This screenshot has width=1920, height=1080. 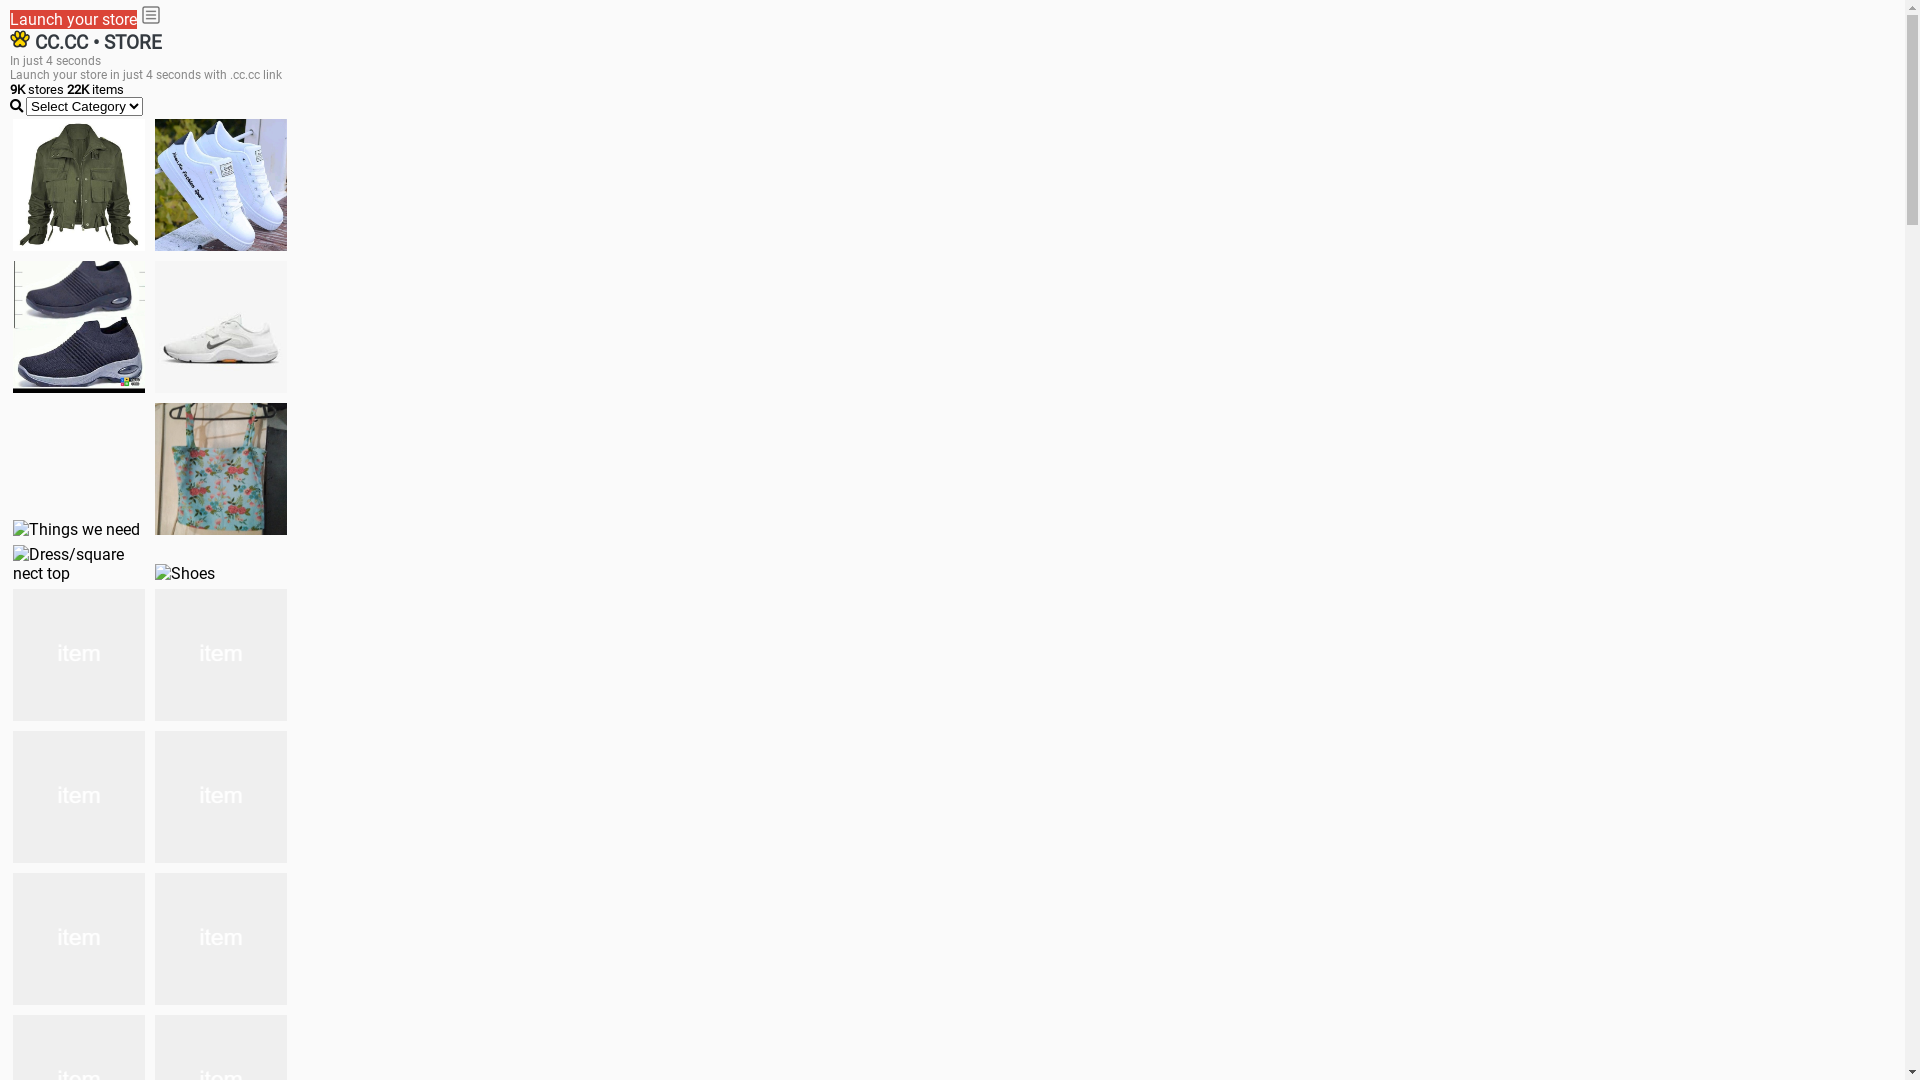 What do you see at coordinates (79, 564) in the screenshot?
I see `Dress/square nect top` at bounding box center [79, 564].